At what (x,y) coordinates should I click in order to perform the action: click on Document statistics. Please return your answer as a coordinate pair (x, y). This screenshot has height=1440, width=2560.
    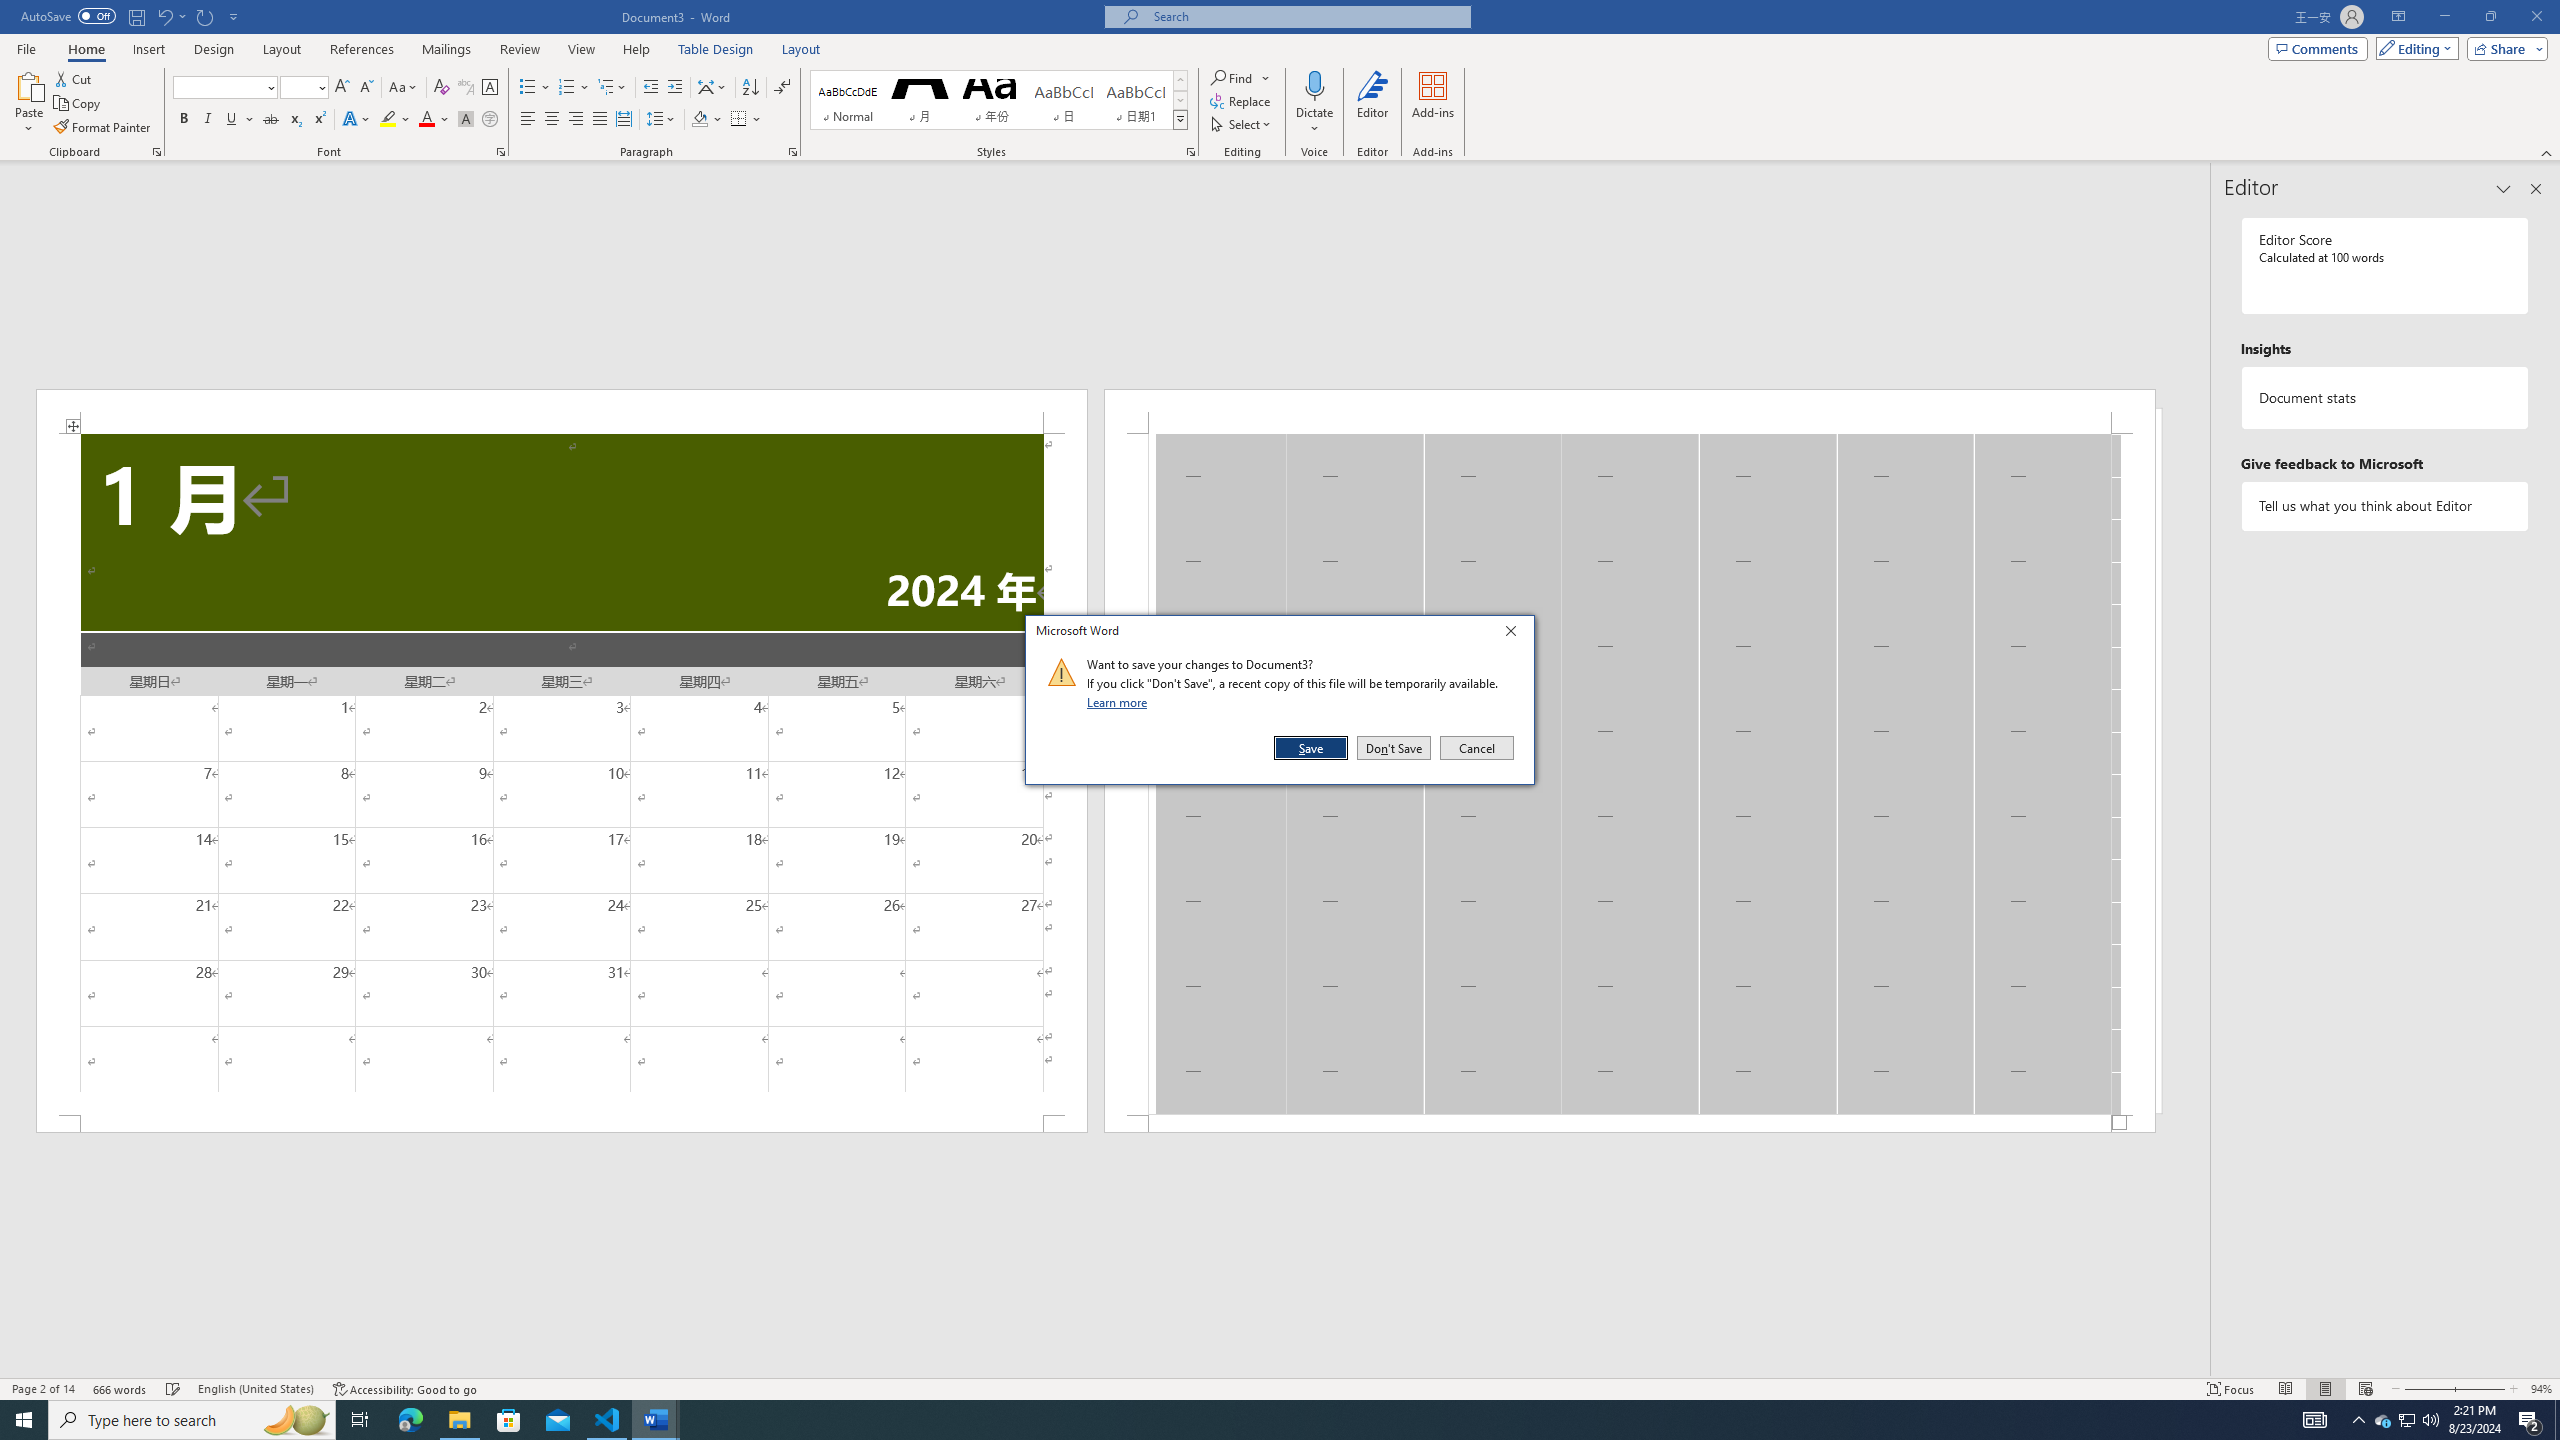
    Looking at the image, I should click on (2386, 398).